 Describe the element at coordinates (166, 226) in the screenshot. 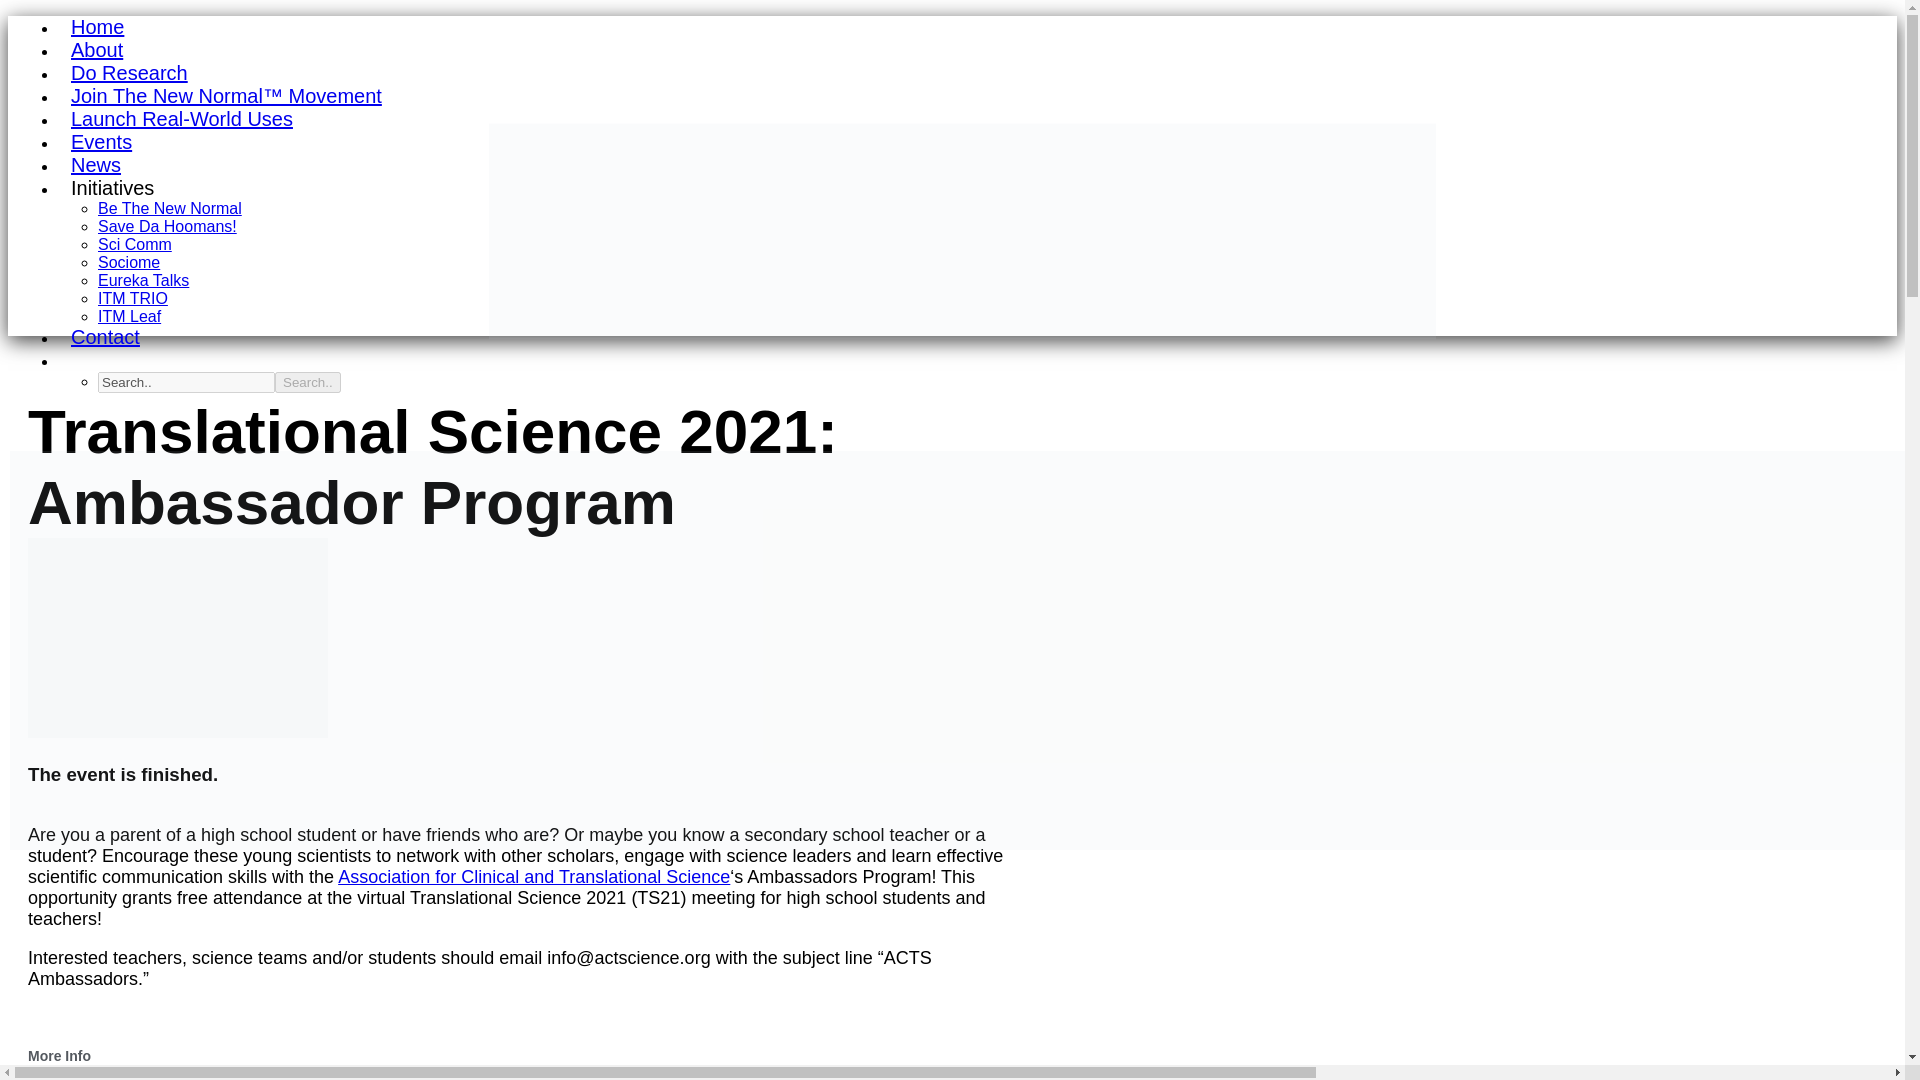

I see `Save Da Hoomans!` at that location.